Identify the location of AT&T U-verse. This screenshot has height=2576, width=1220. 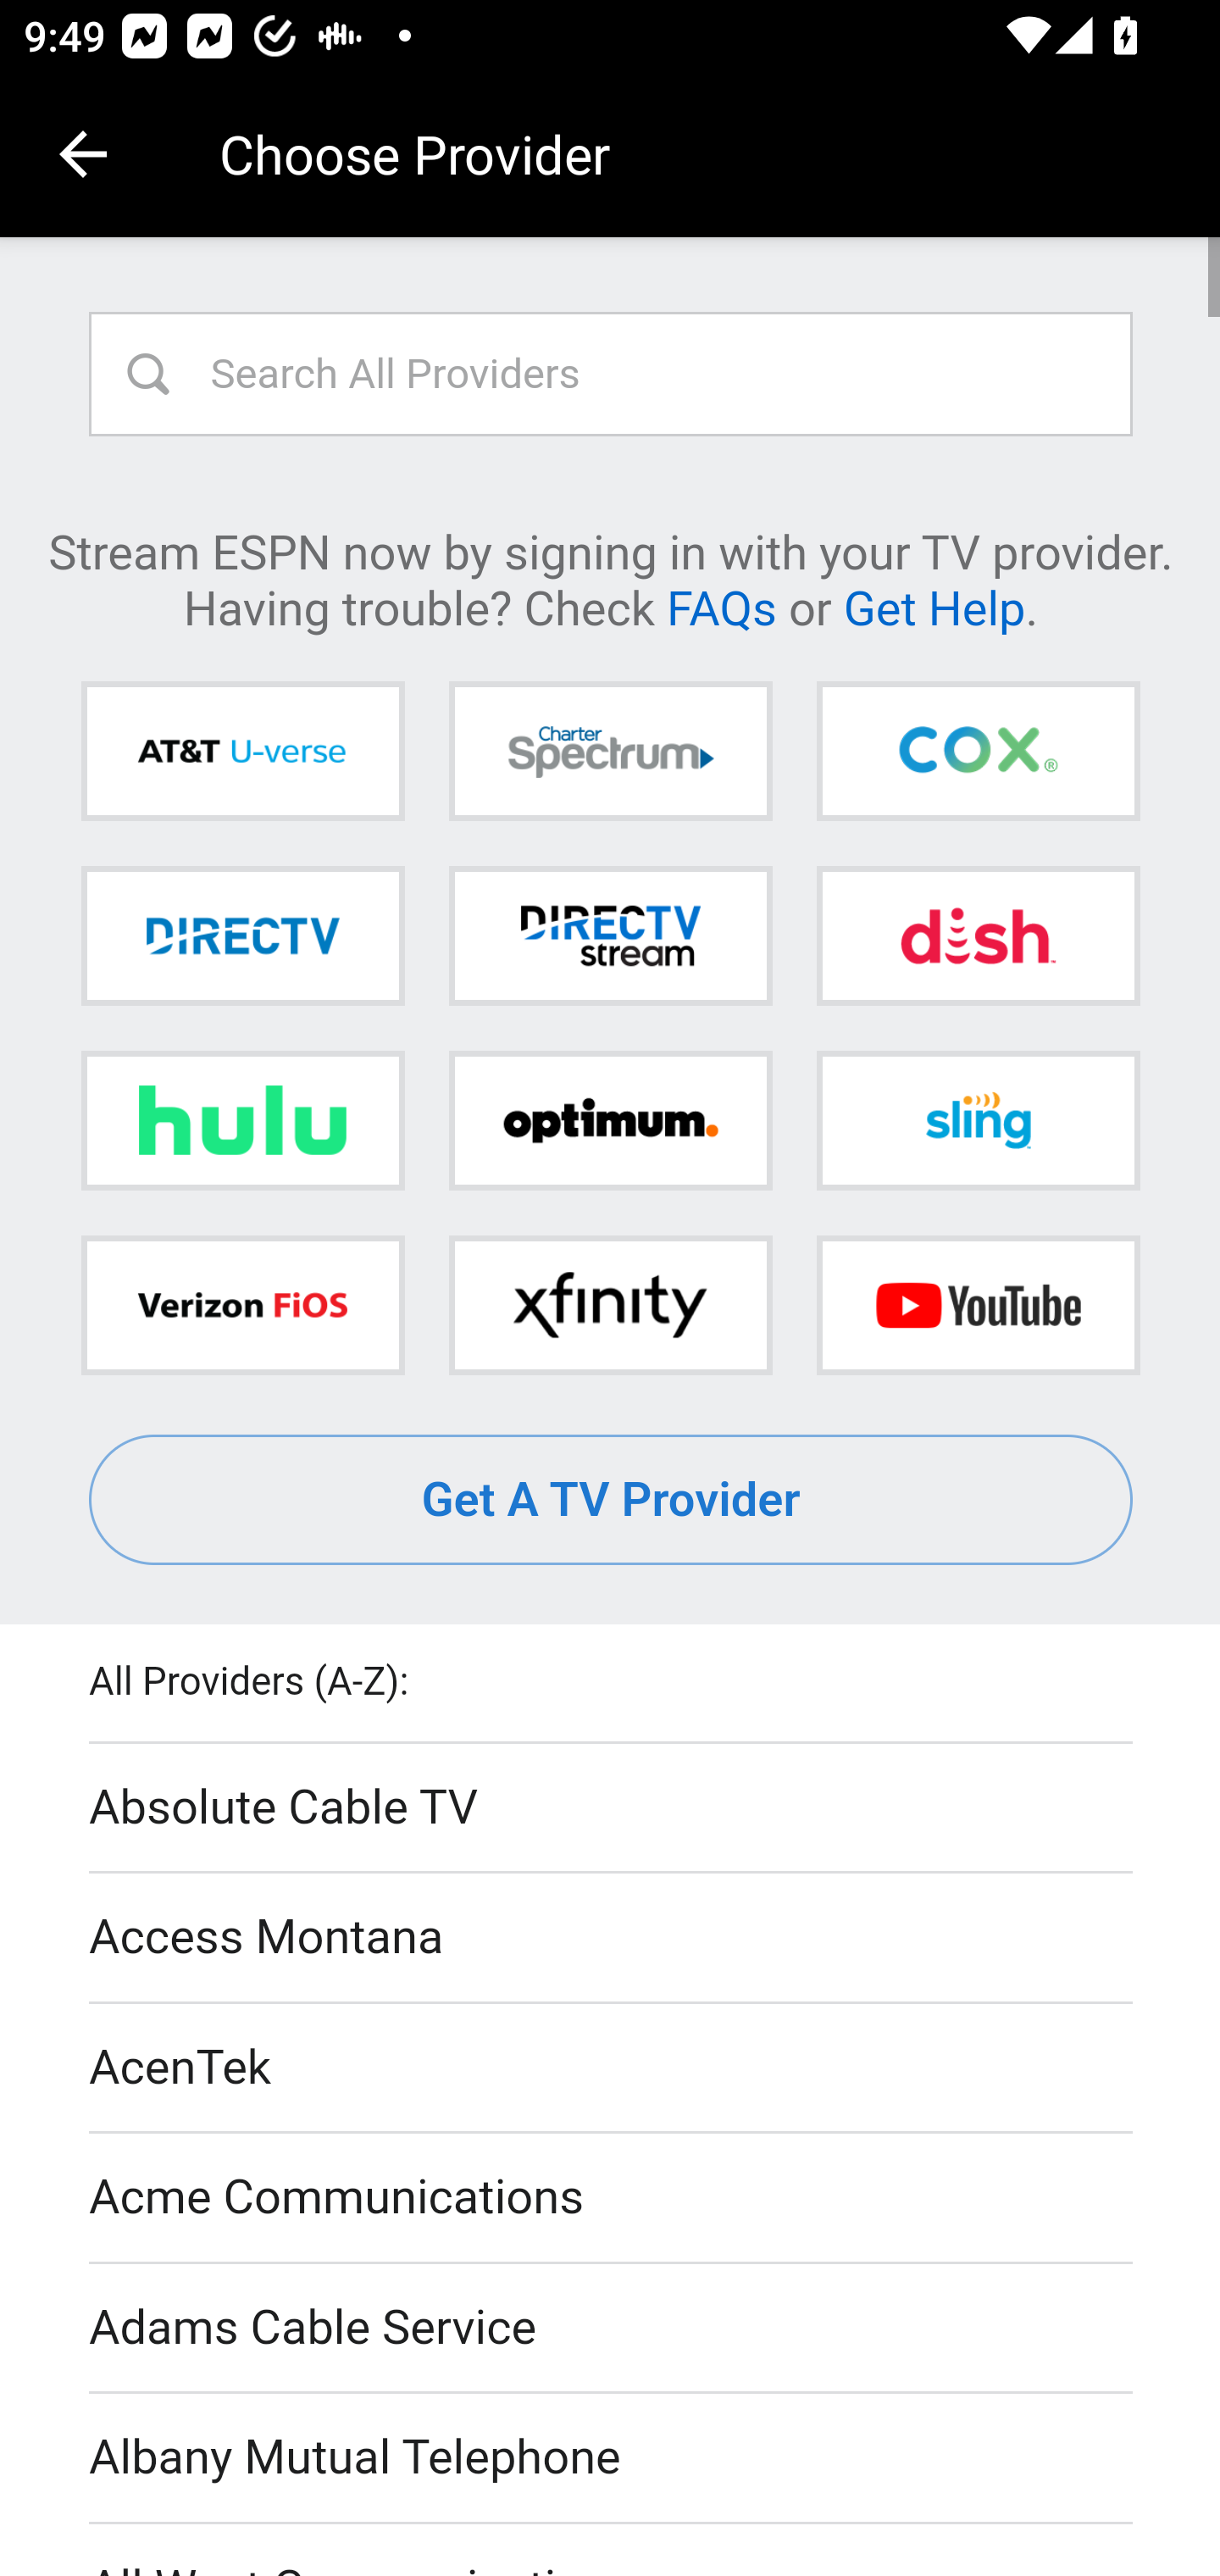
(242, 752).